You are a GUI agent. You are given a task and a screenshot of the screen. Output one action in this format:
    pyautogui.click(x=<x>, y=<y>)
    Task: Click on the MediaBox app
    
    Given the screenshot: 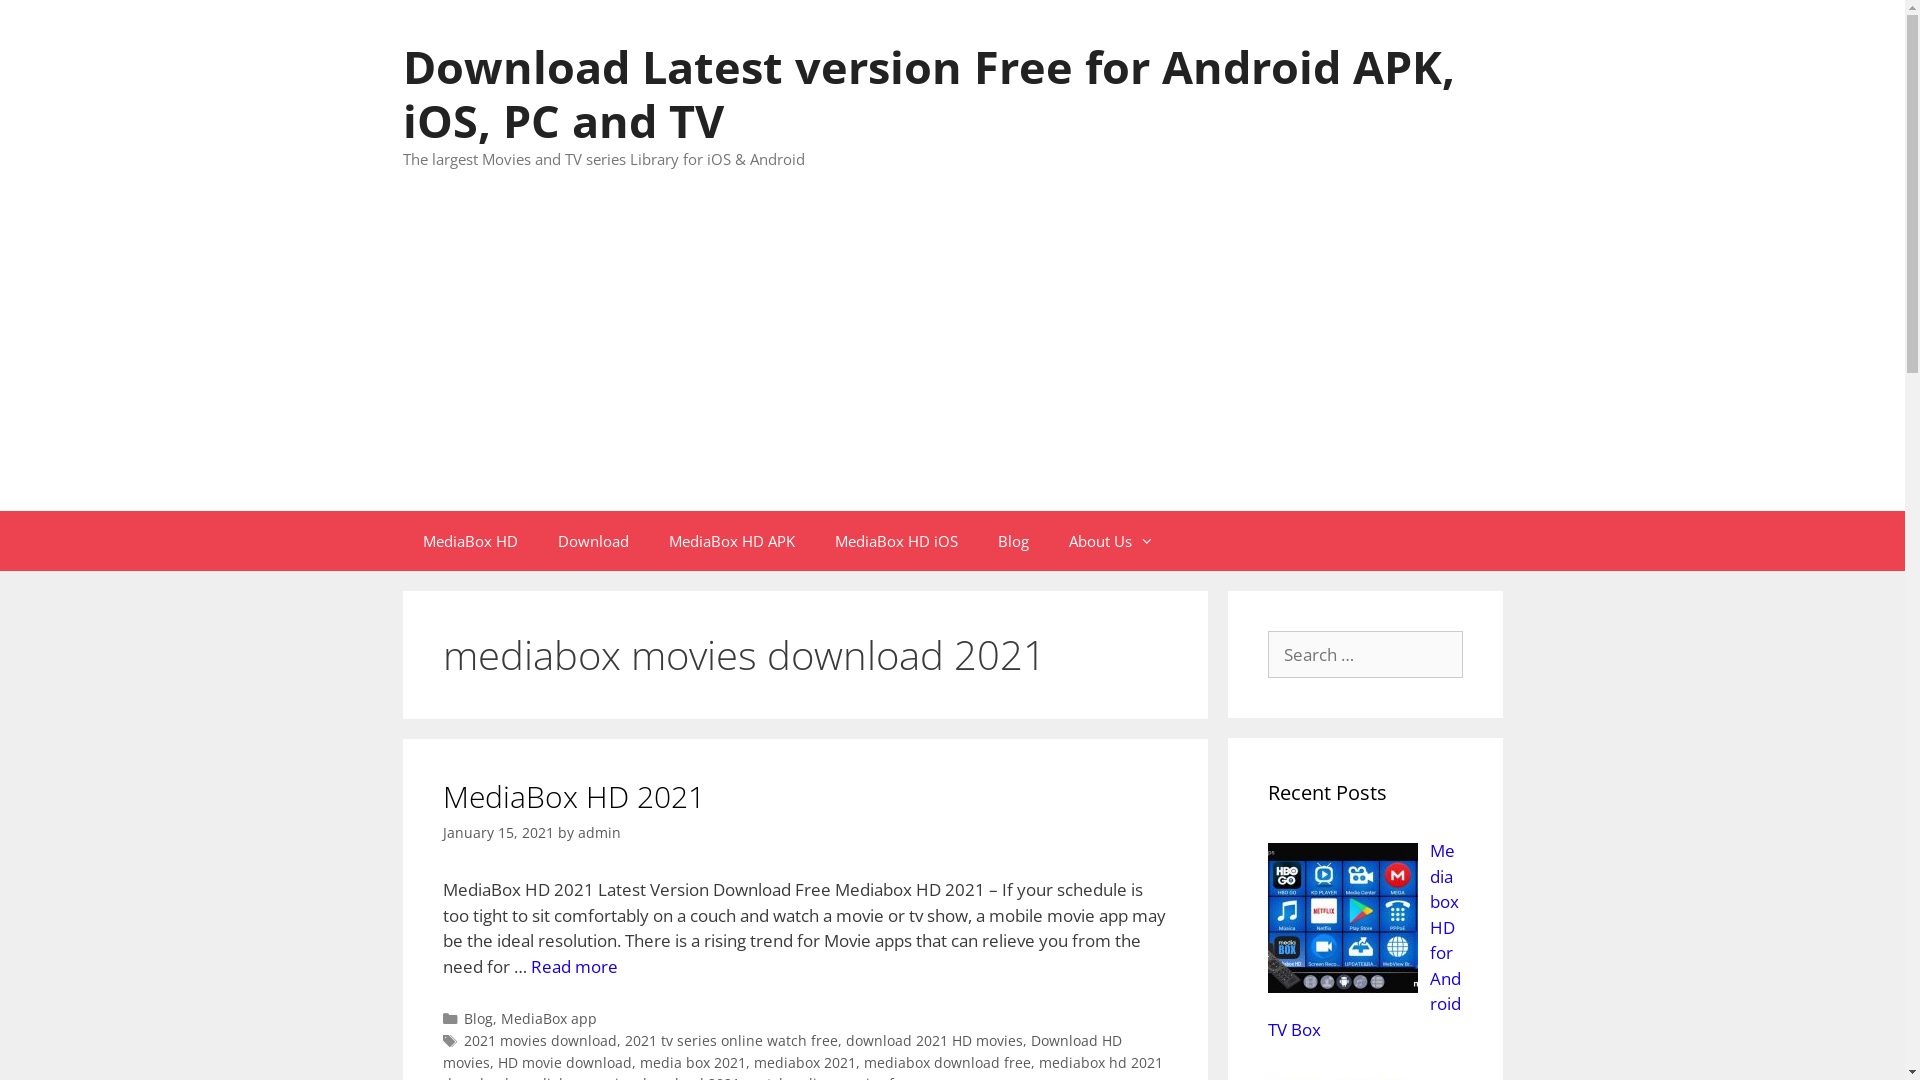 What is the action you would take?
    pyautogui.click(x=549, y=1018)
    